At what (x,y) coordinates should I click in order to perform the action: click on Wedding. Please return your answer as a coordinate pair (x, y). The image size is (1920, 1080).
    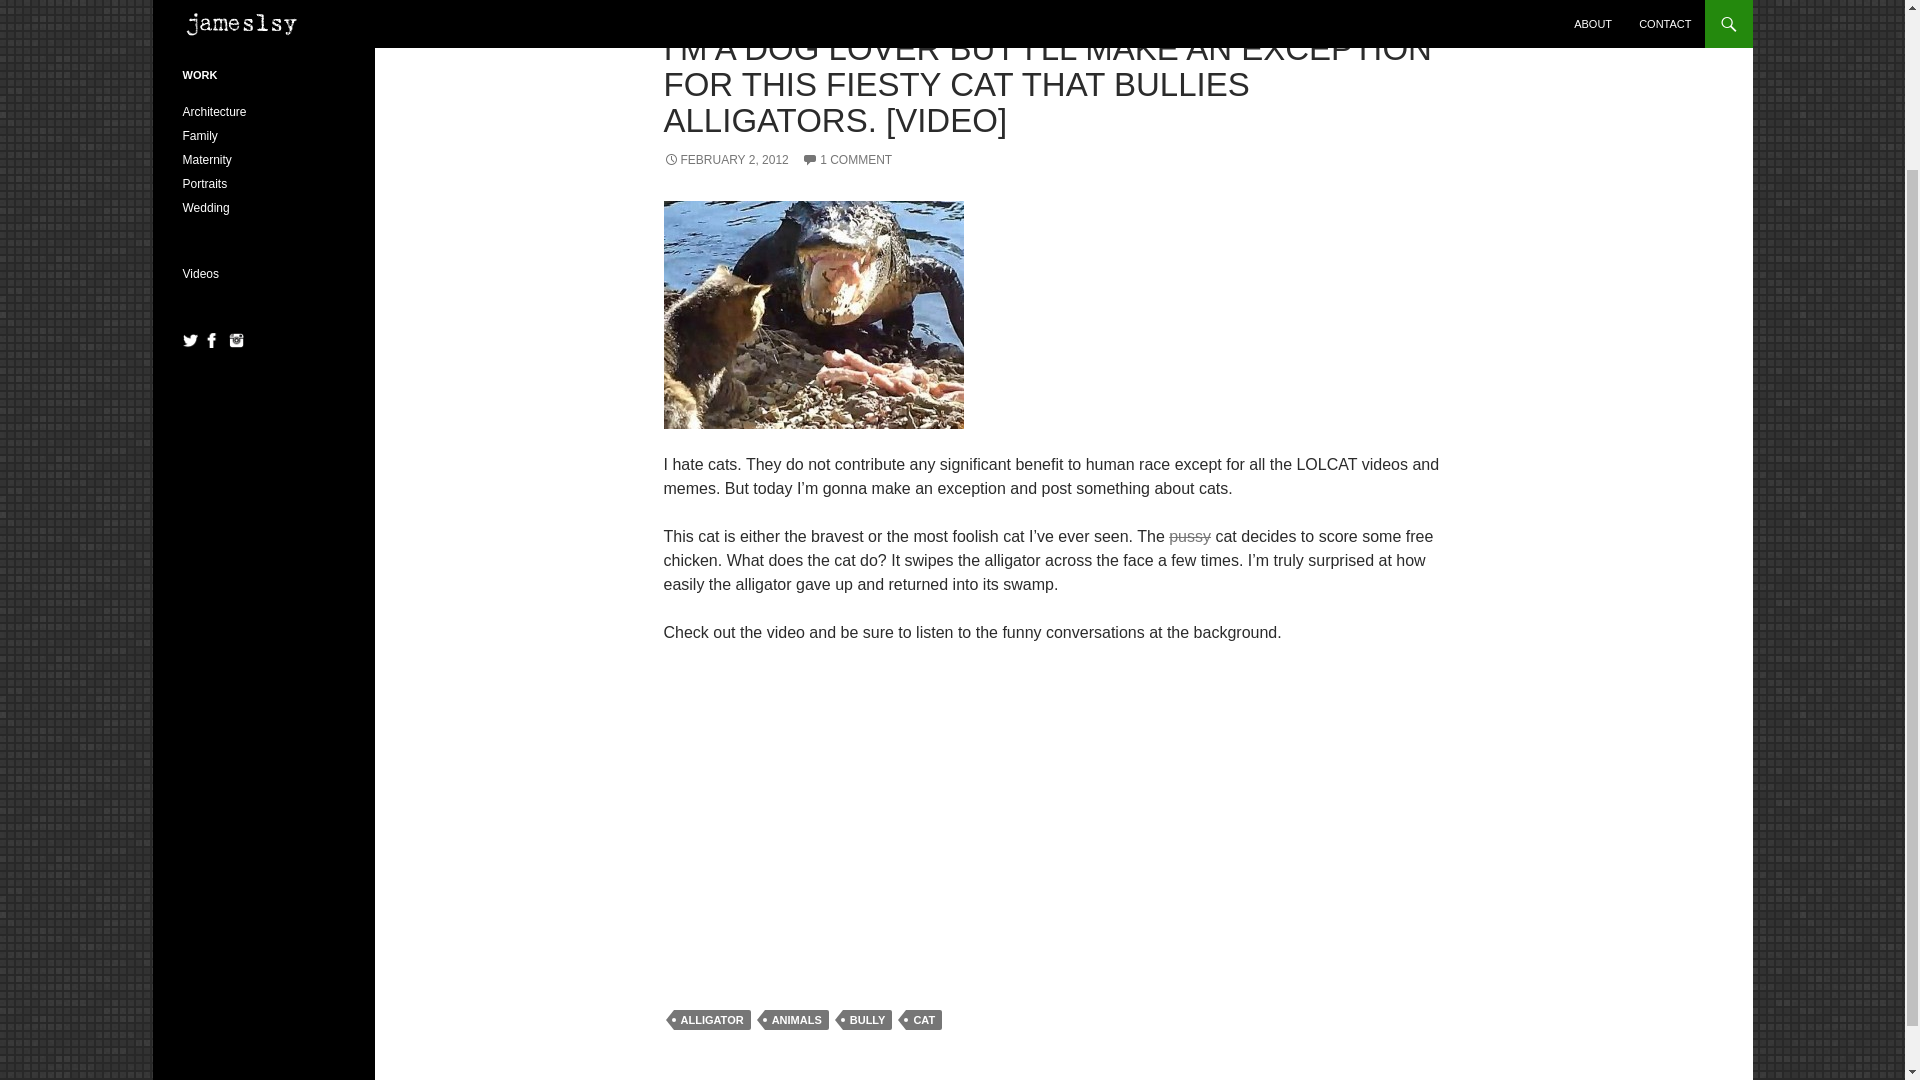
    Looking at the image, I should click on (205, 207).